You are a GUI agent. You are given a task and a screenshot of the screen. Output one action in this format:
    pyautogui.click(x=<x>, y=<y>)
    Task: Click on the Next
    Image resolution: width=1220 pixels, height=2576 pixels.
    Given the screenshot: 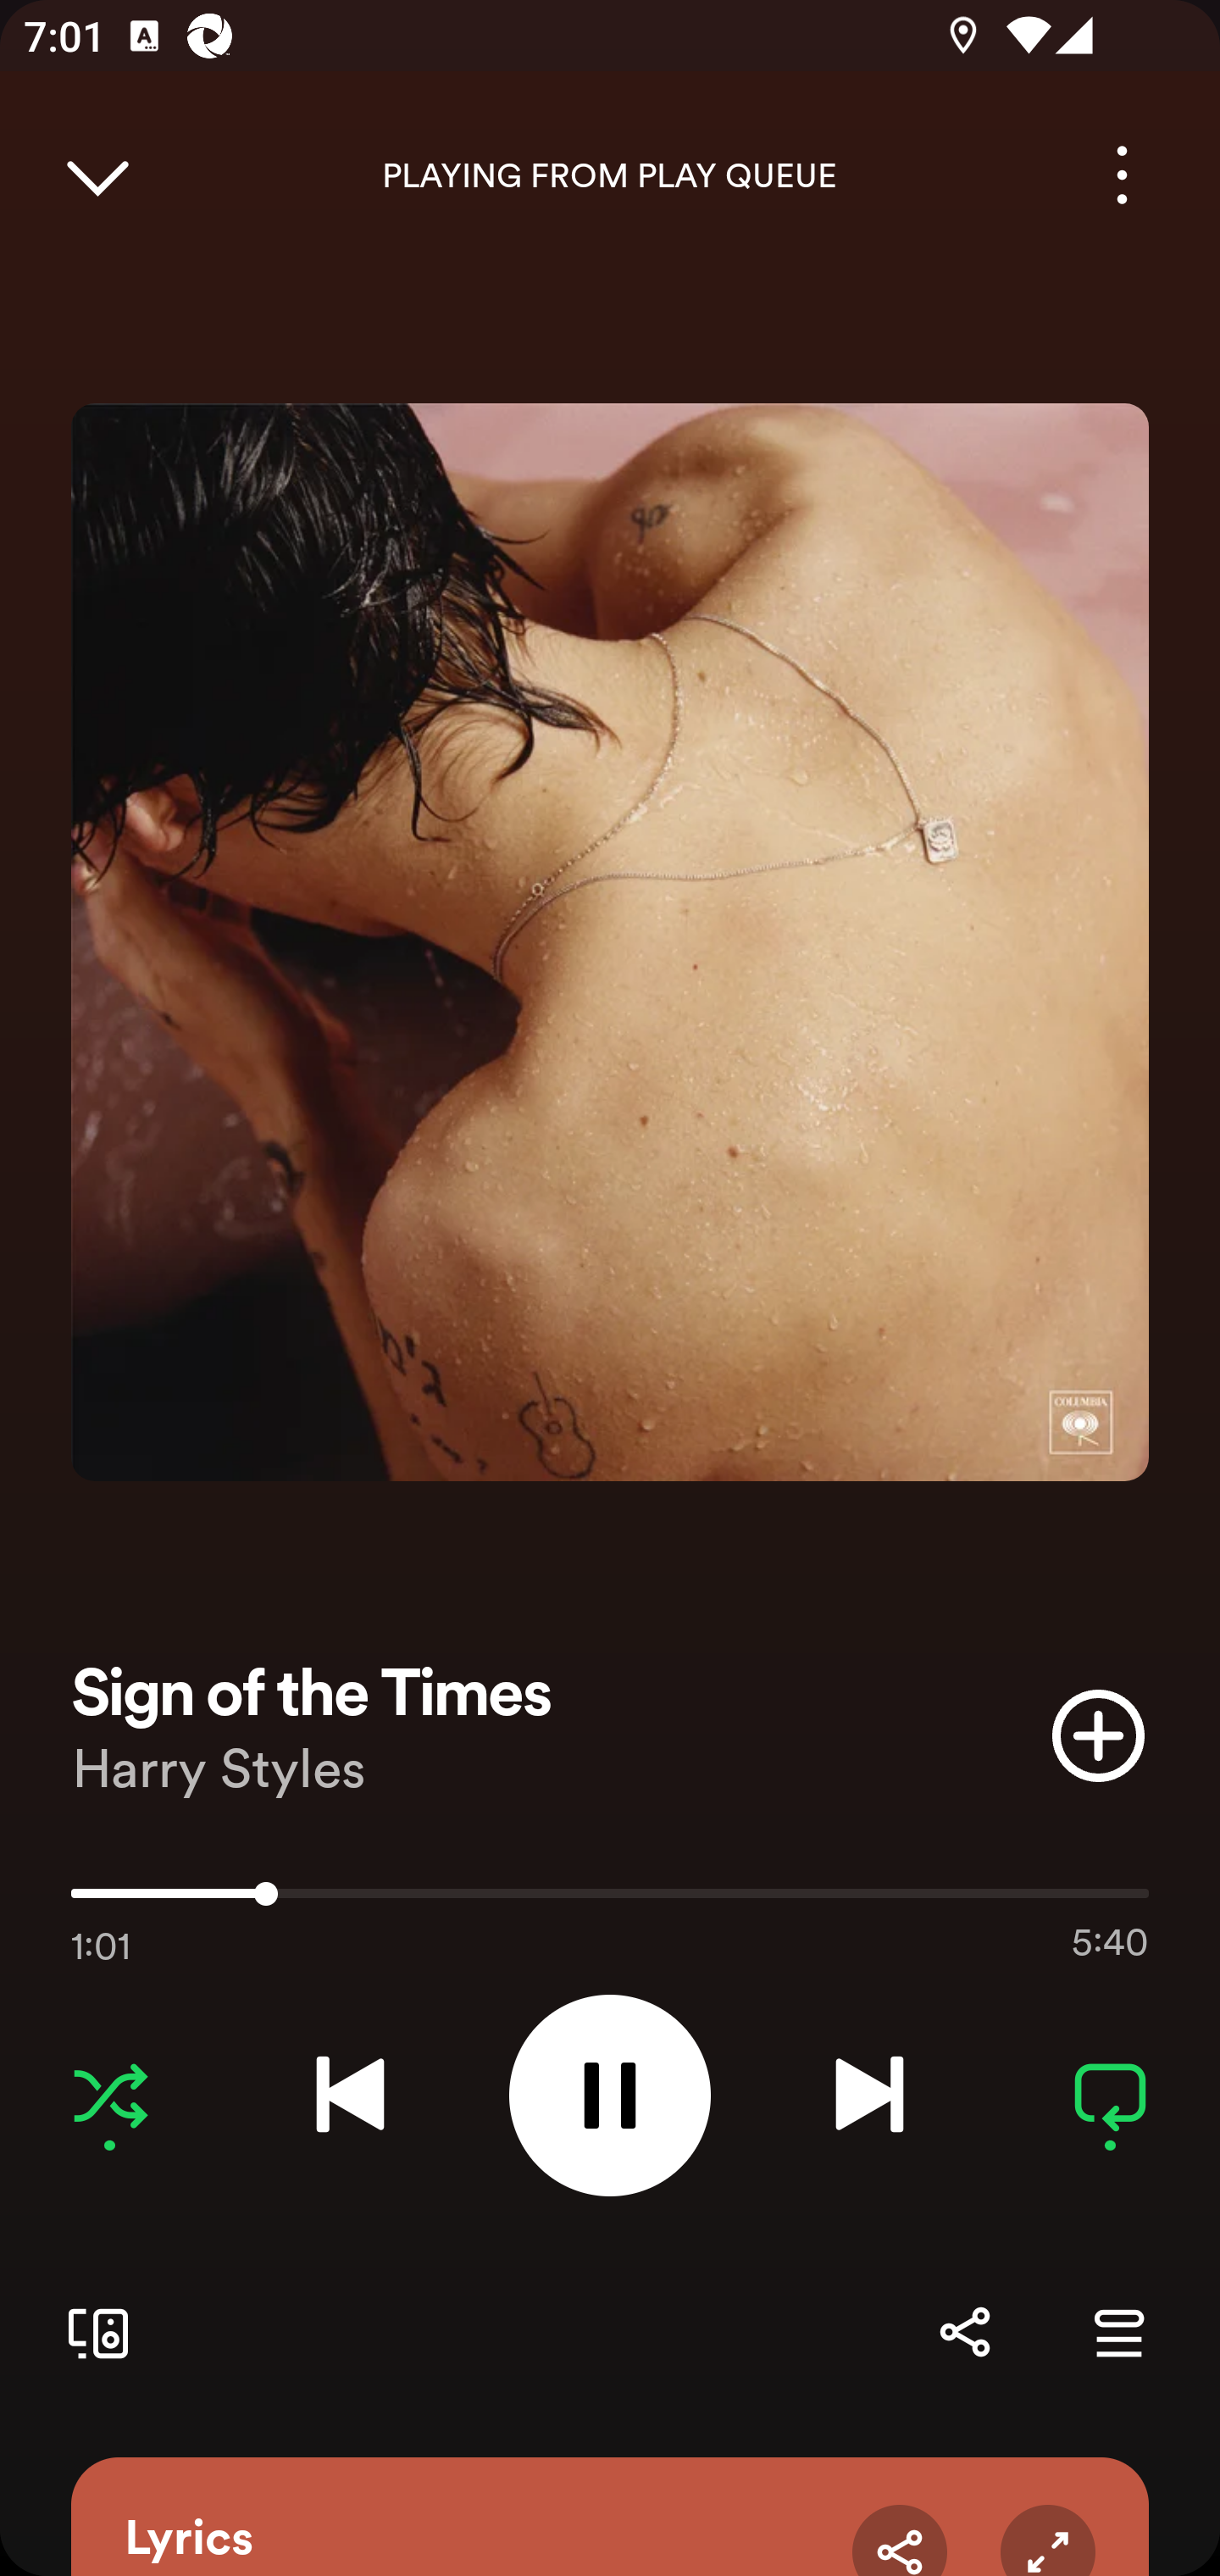 What is the action you would take?
    pyautogui.click(x=869, y=2095)
    